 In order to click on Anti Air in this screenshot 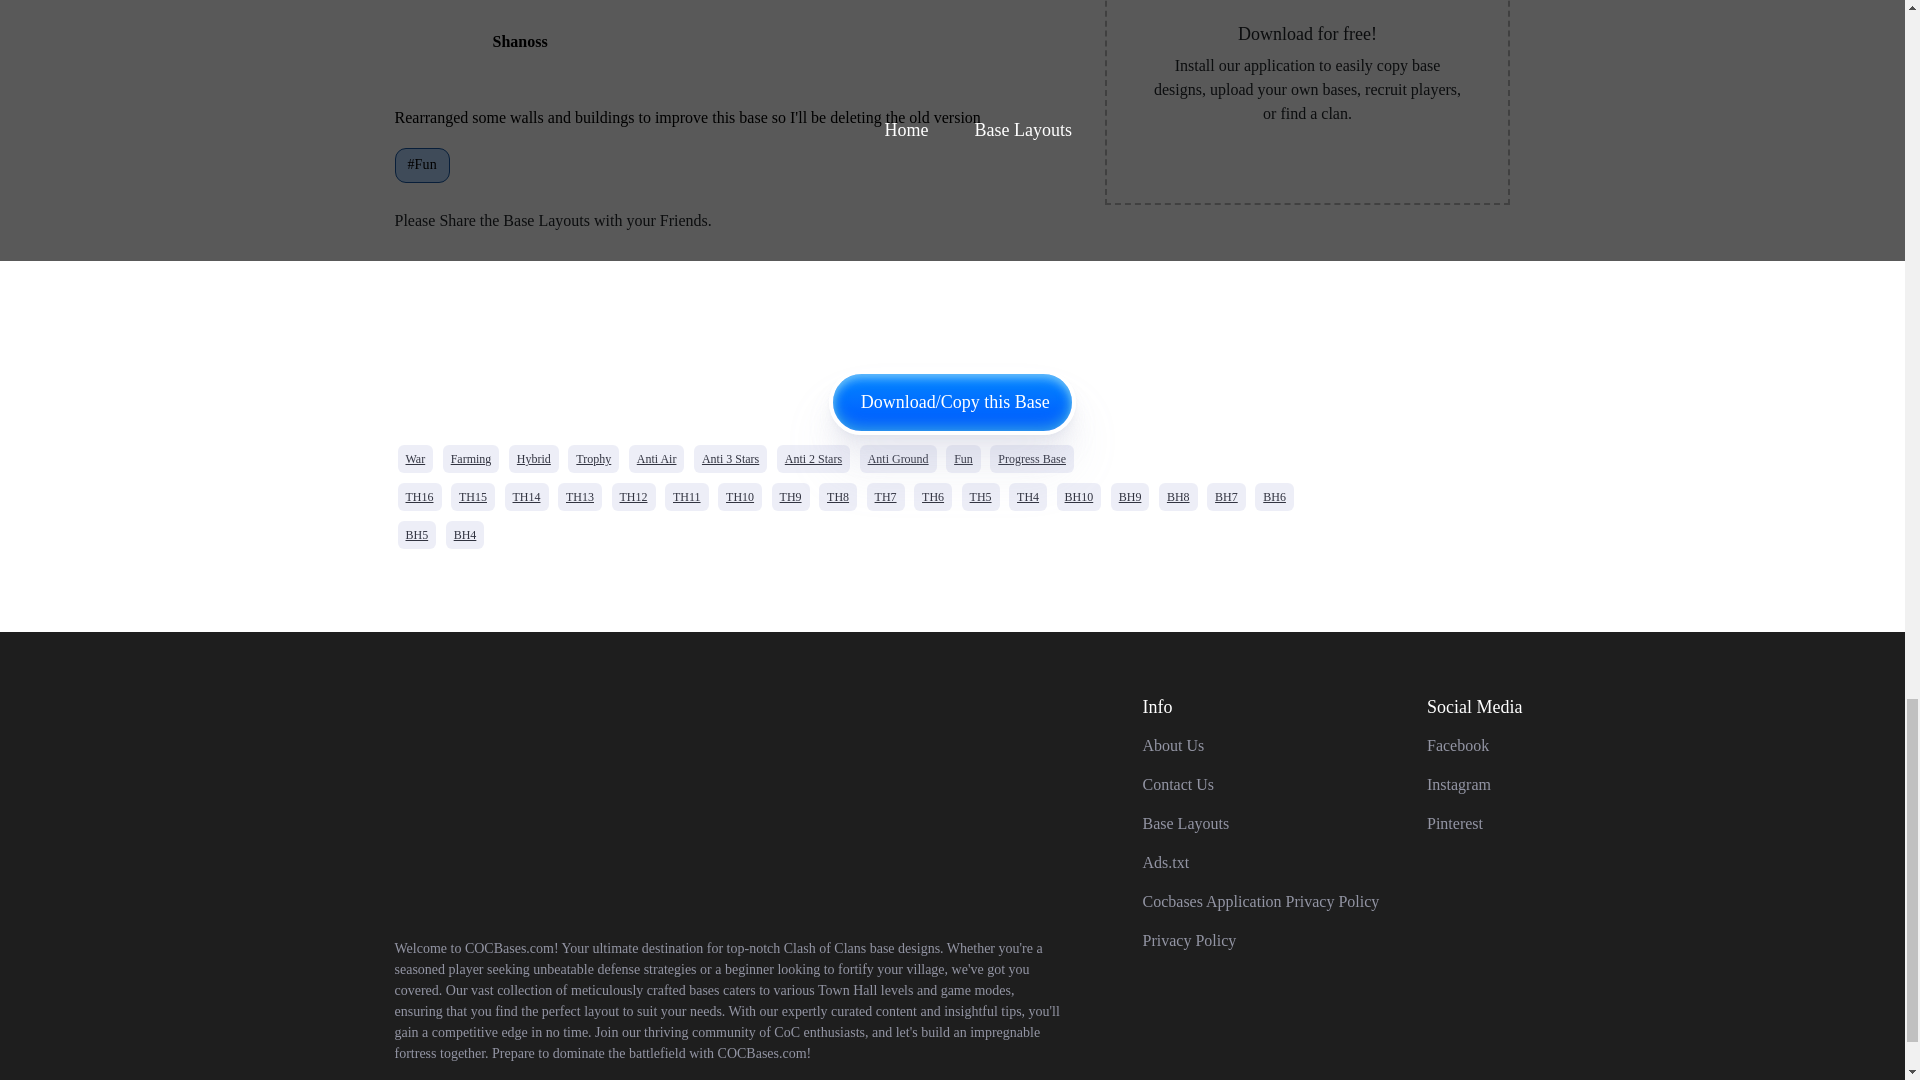, I will do `click(657, 458)`.